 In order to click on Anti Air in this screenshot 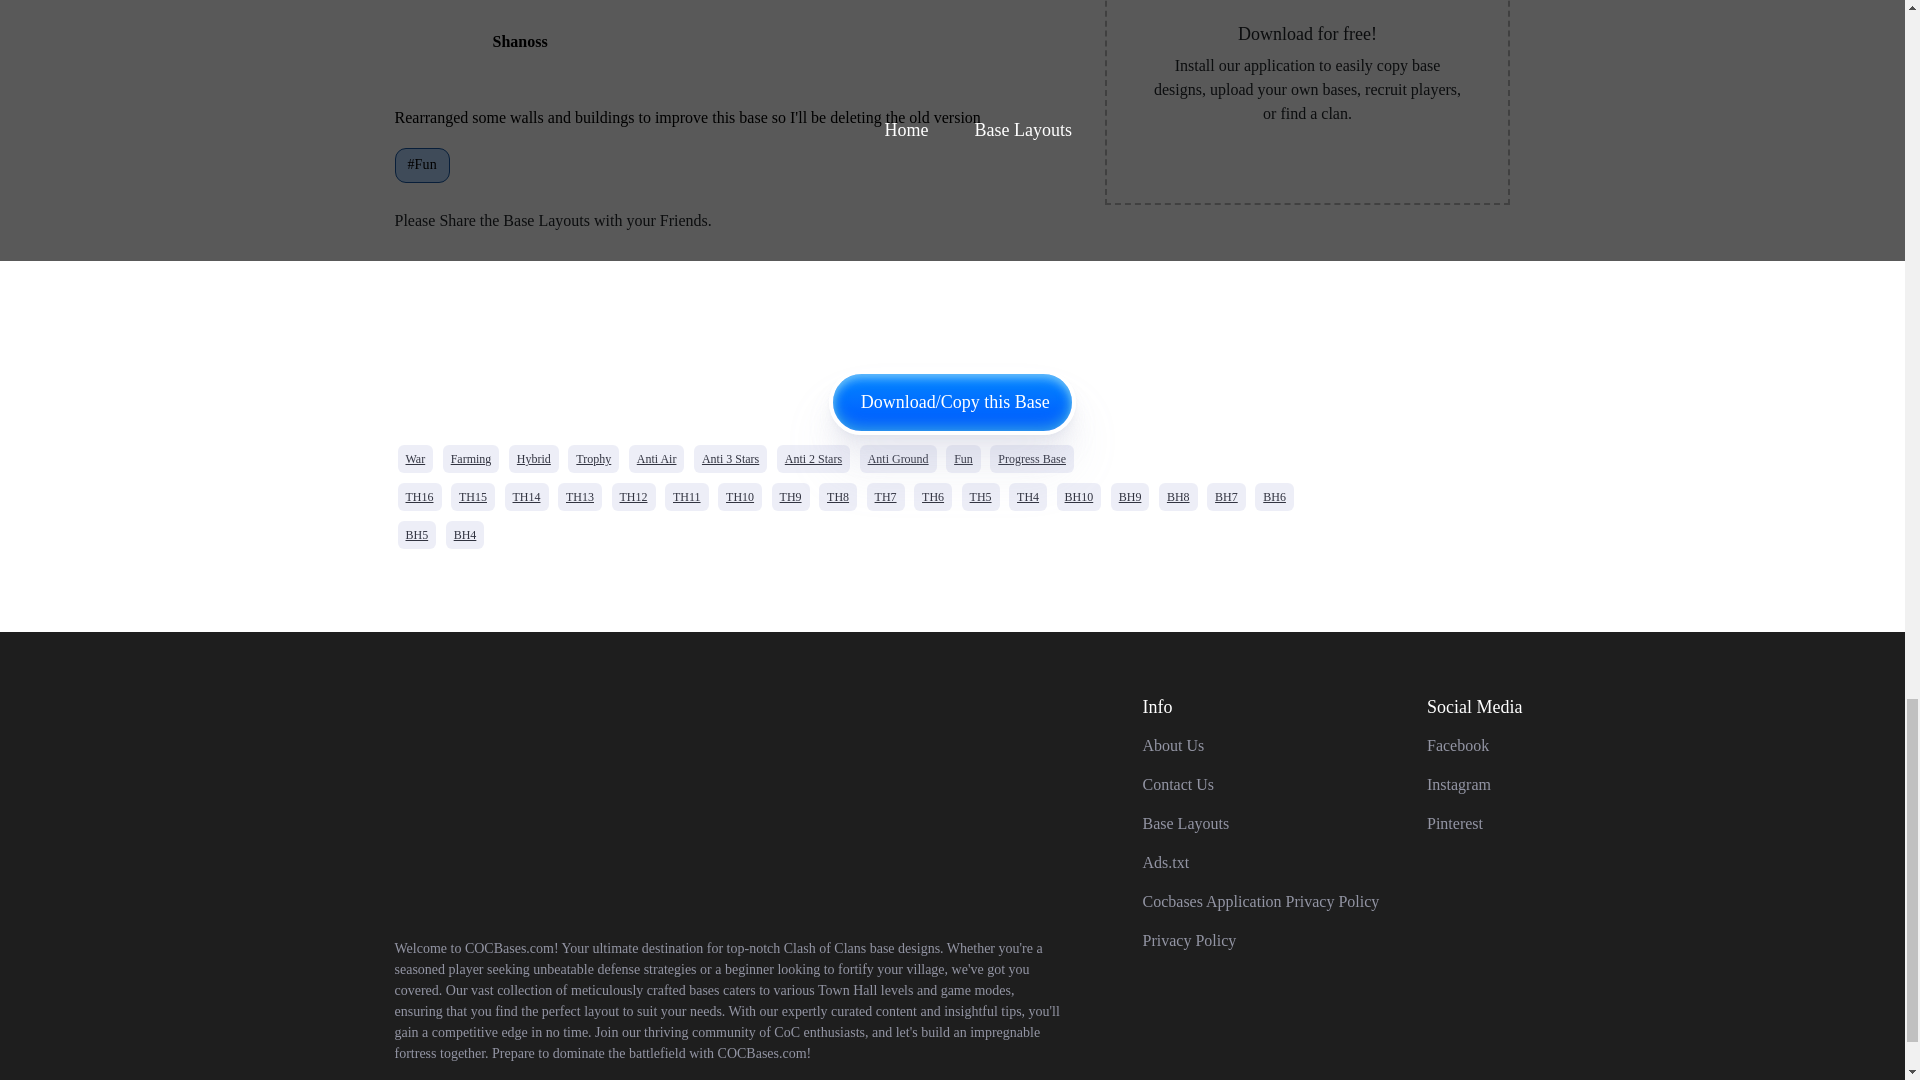, I will do `click(657, 458)`.